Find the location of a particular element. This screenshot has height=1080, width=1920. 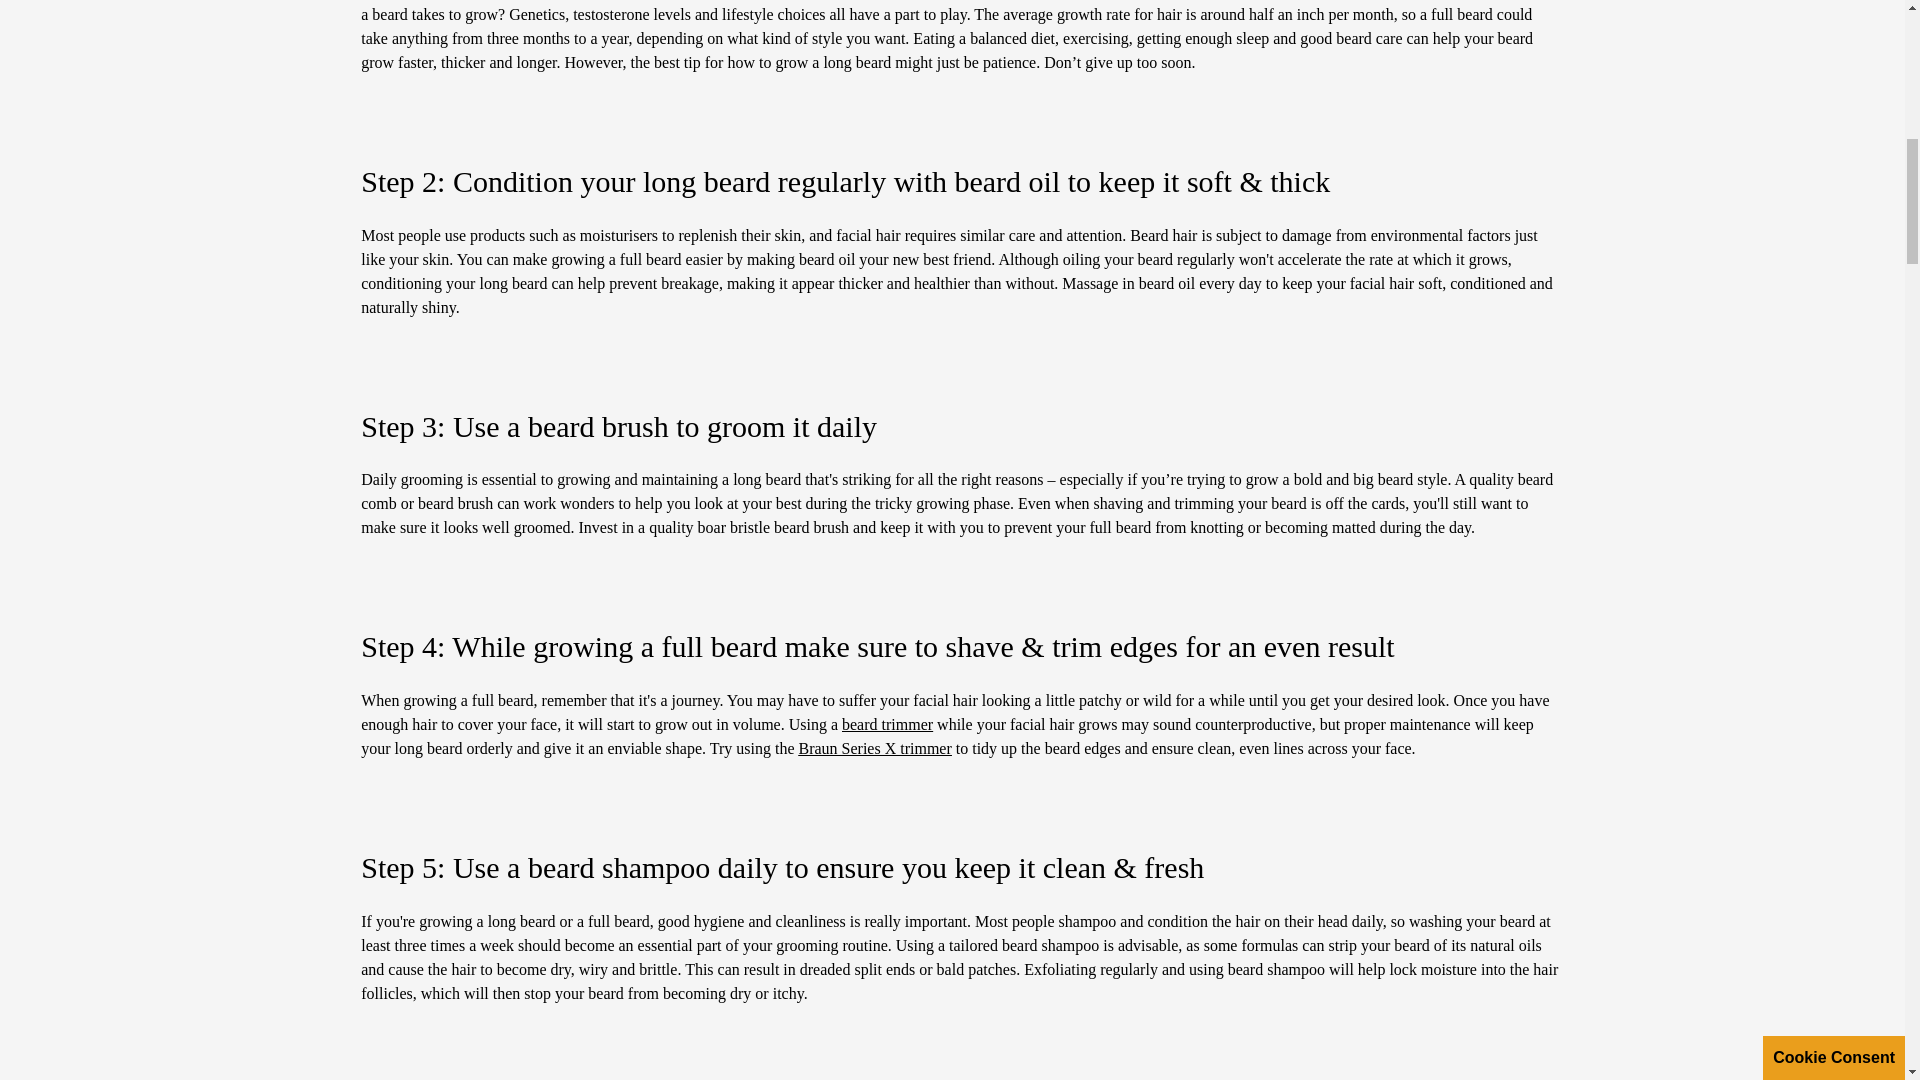

Braun Series X trimmer is located at coordinates (874, 748).